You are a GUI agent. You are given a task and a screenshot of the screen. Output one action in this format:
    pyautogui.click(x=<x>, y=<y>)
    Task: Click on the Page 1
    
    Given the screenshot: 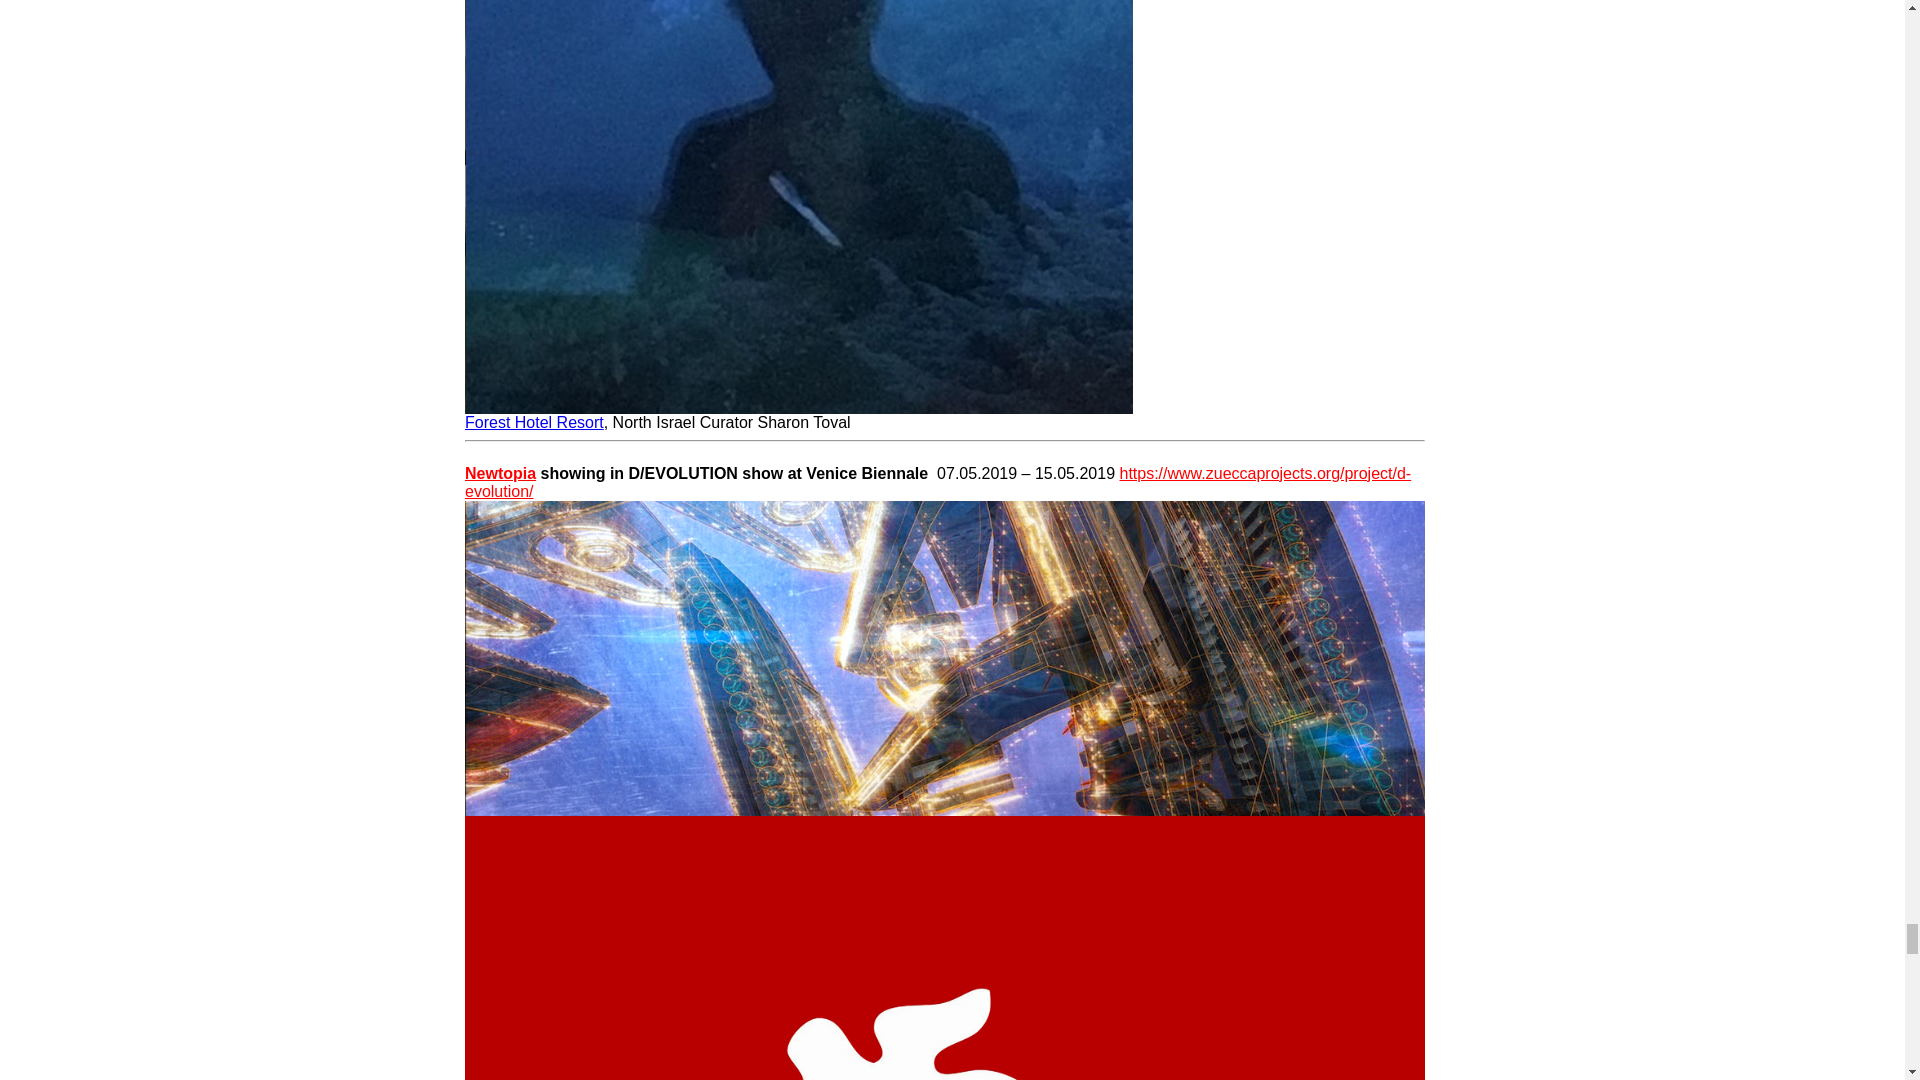 What is the action you would take?
    pyautogui.click(x=944, y=476)
    